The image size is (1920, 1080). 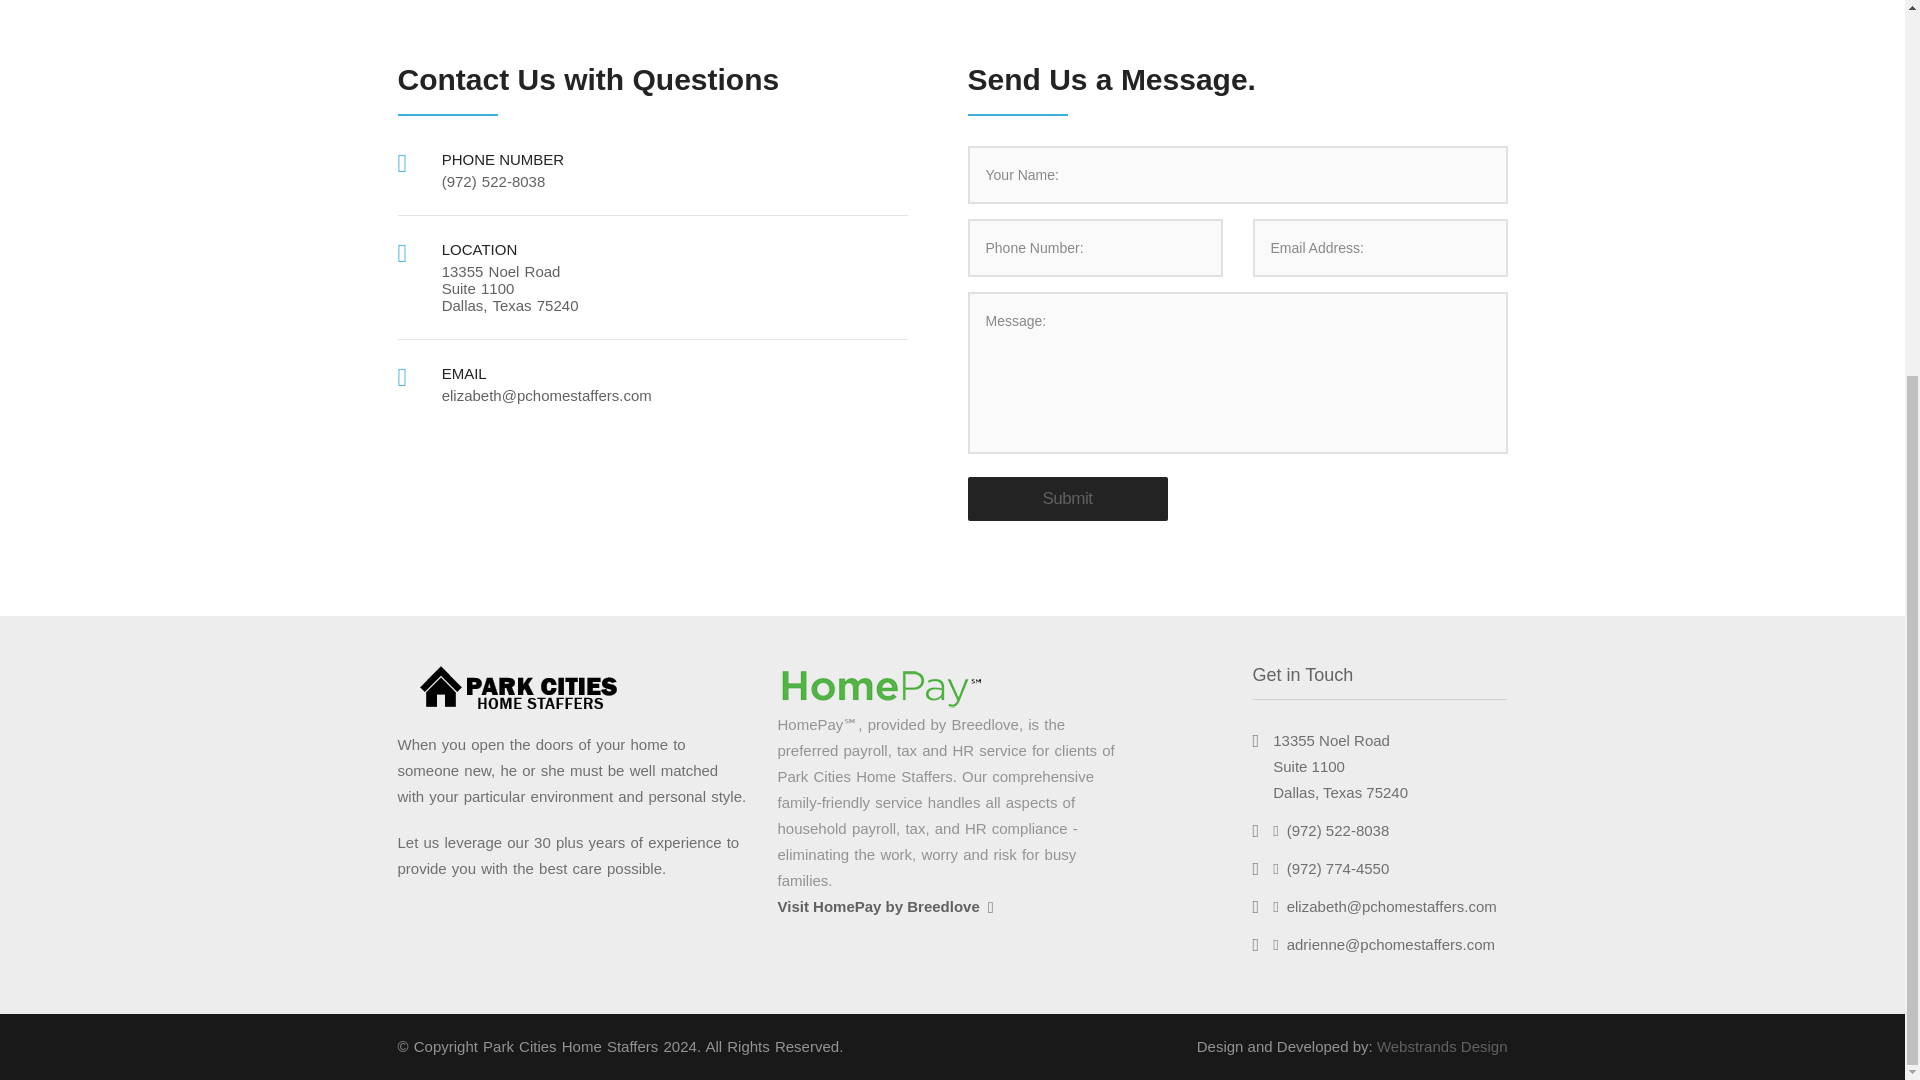 What do you see at coordinates (1067, 498) in the screenshot?
I see `Submit` at bounding box center [1067, 498].